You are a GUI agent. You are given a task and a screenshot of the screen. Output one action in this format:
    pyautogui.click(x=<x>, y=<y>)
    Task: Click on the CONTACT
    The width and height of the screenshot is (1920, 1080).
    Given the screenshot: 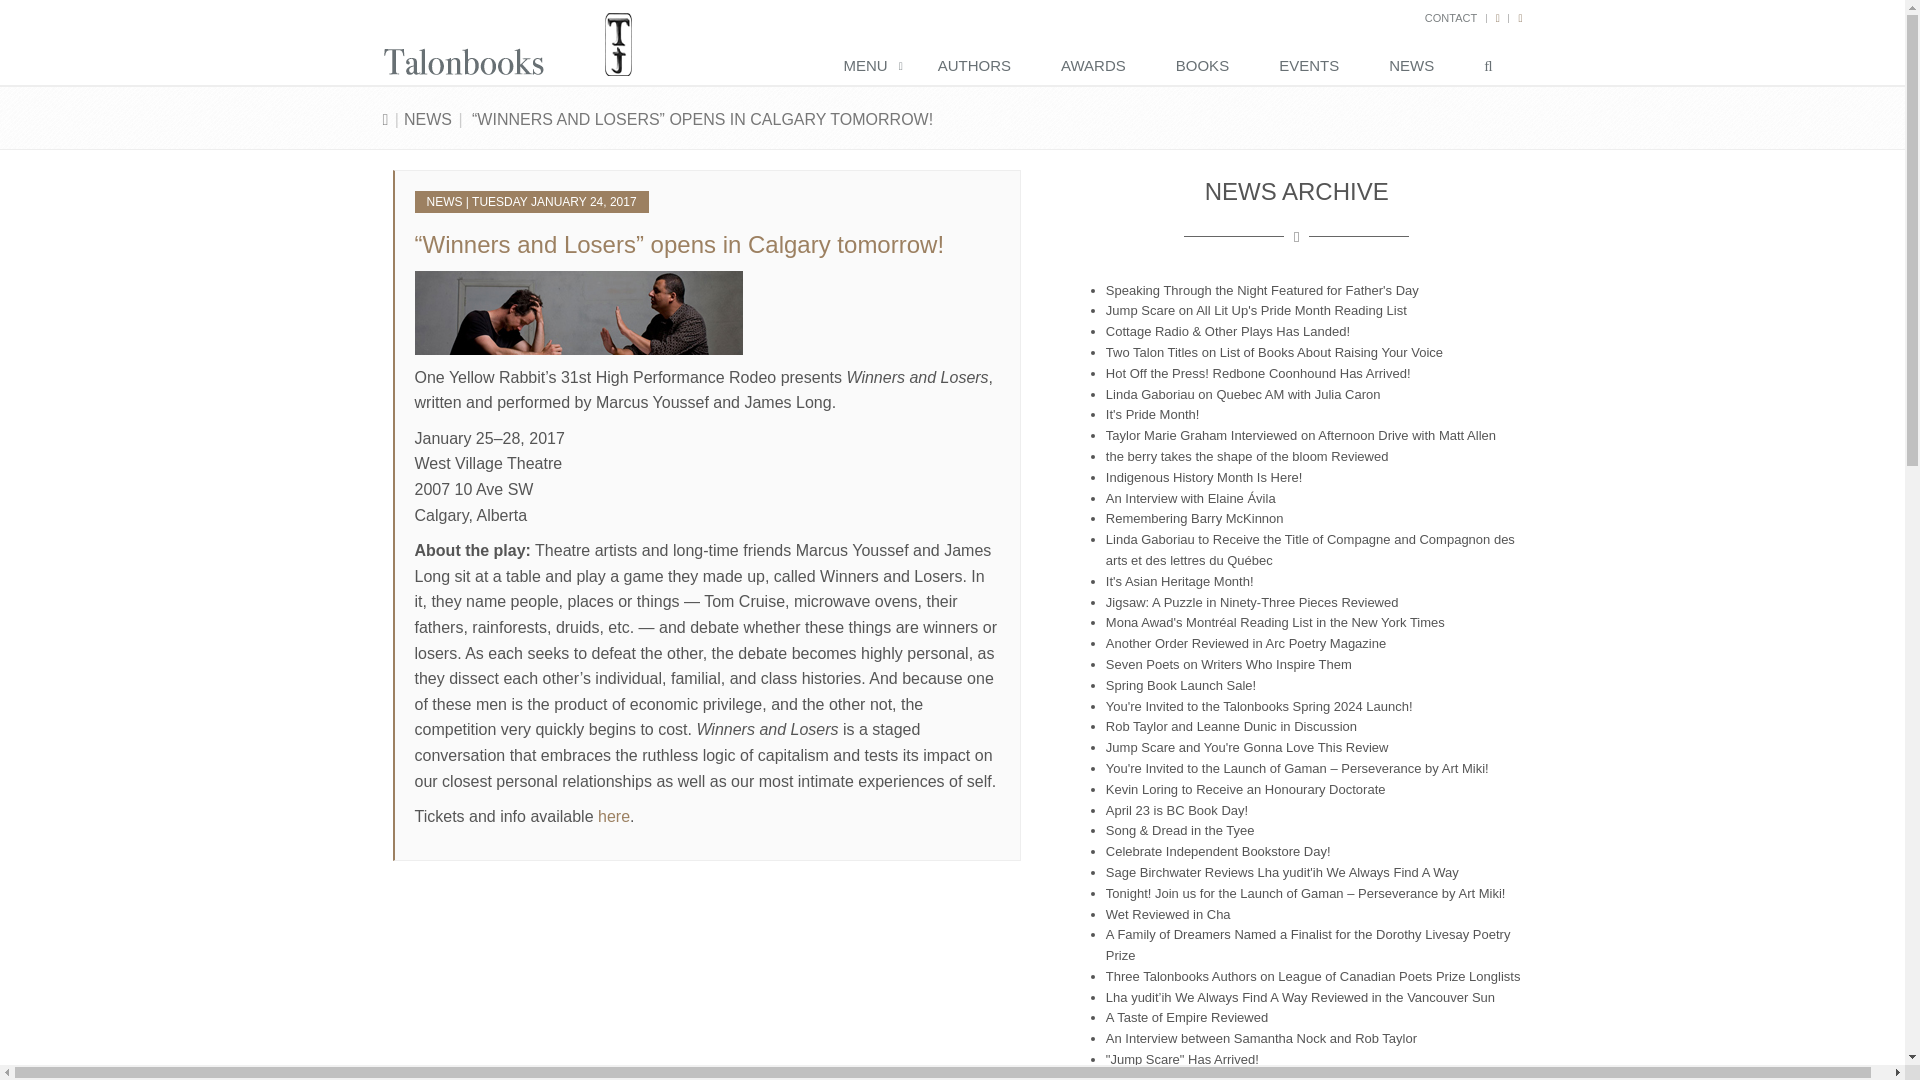 What is the action you would take?
    pyautogui.click(x=1450, y=17)
    